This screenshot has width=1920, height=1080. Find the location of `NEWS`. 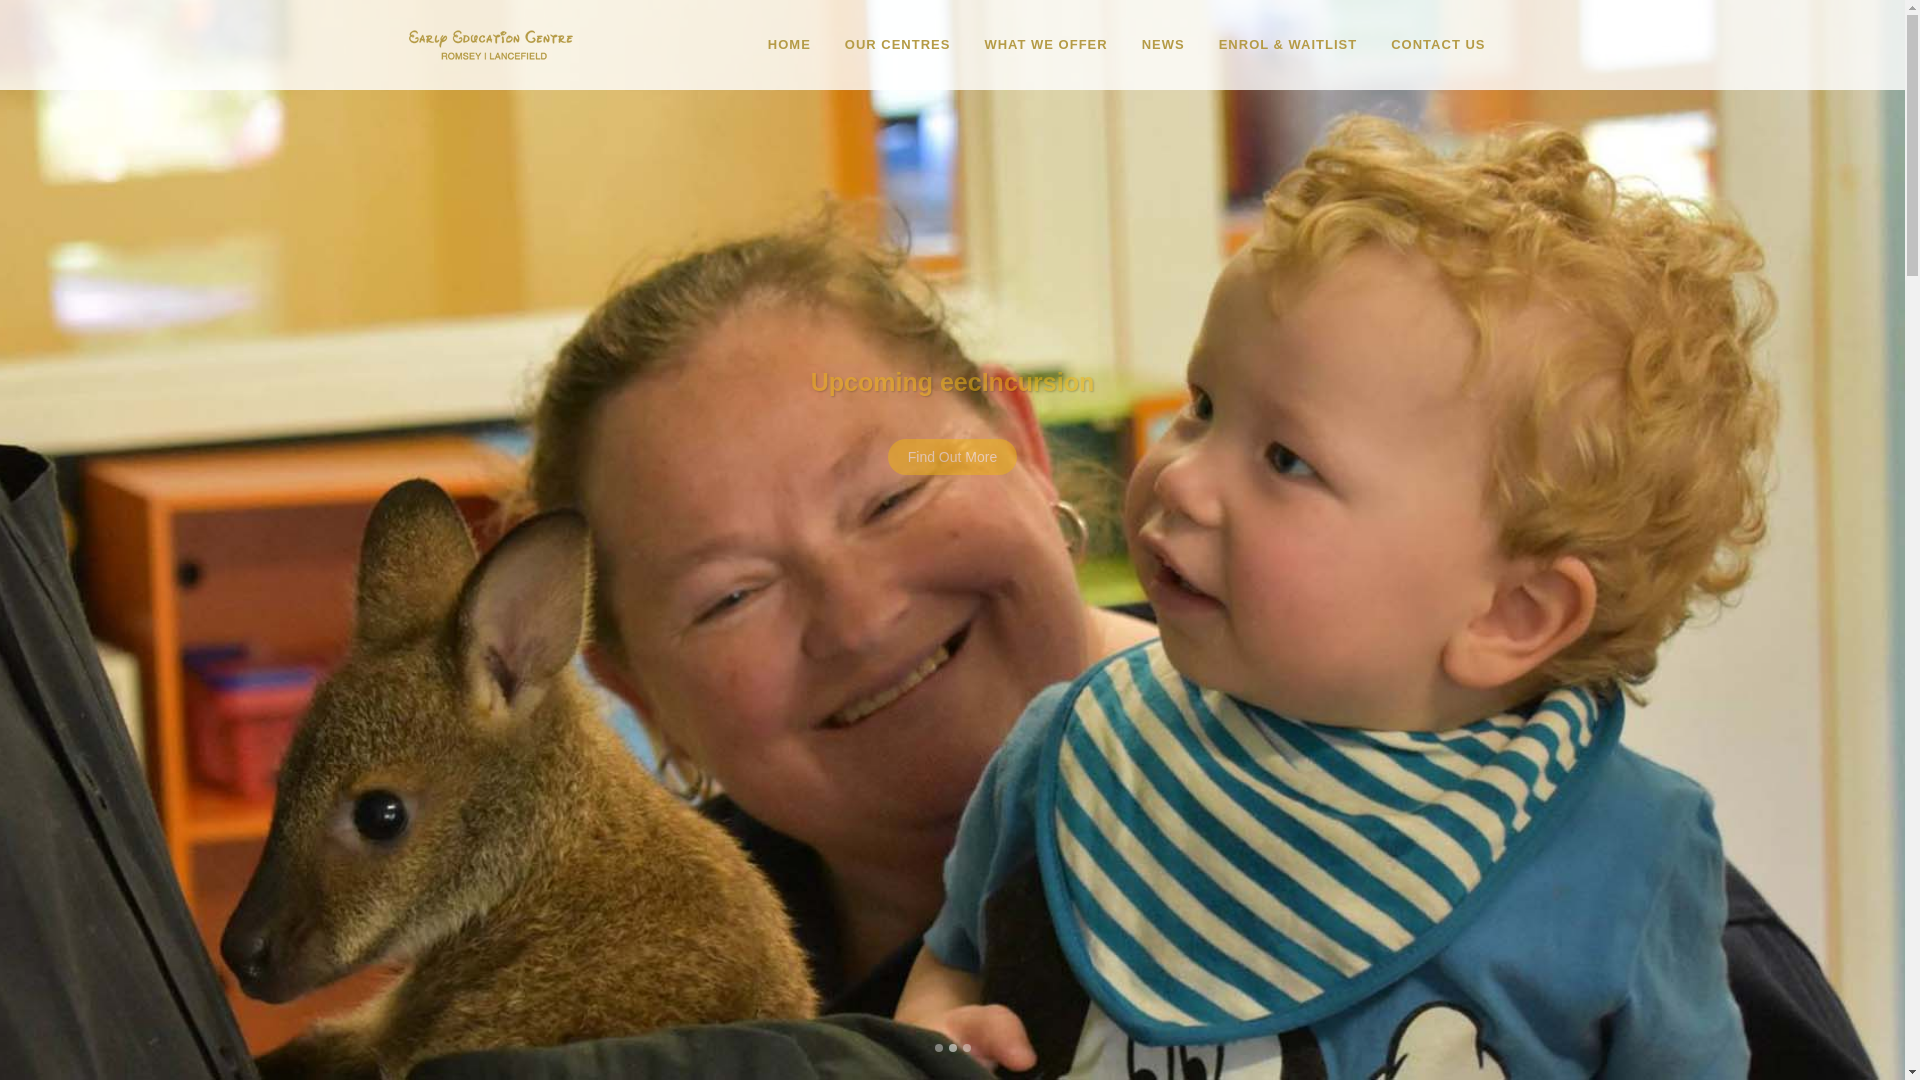

NEWS is located at coordinates (1164, 45).